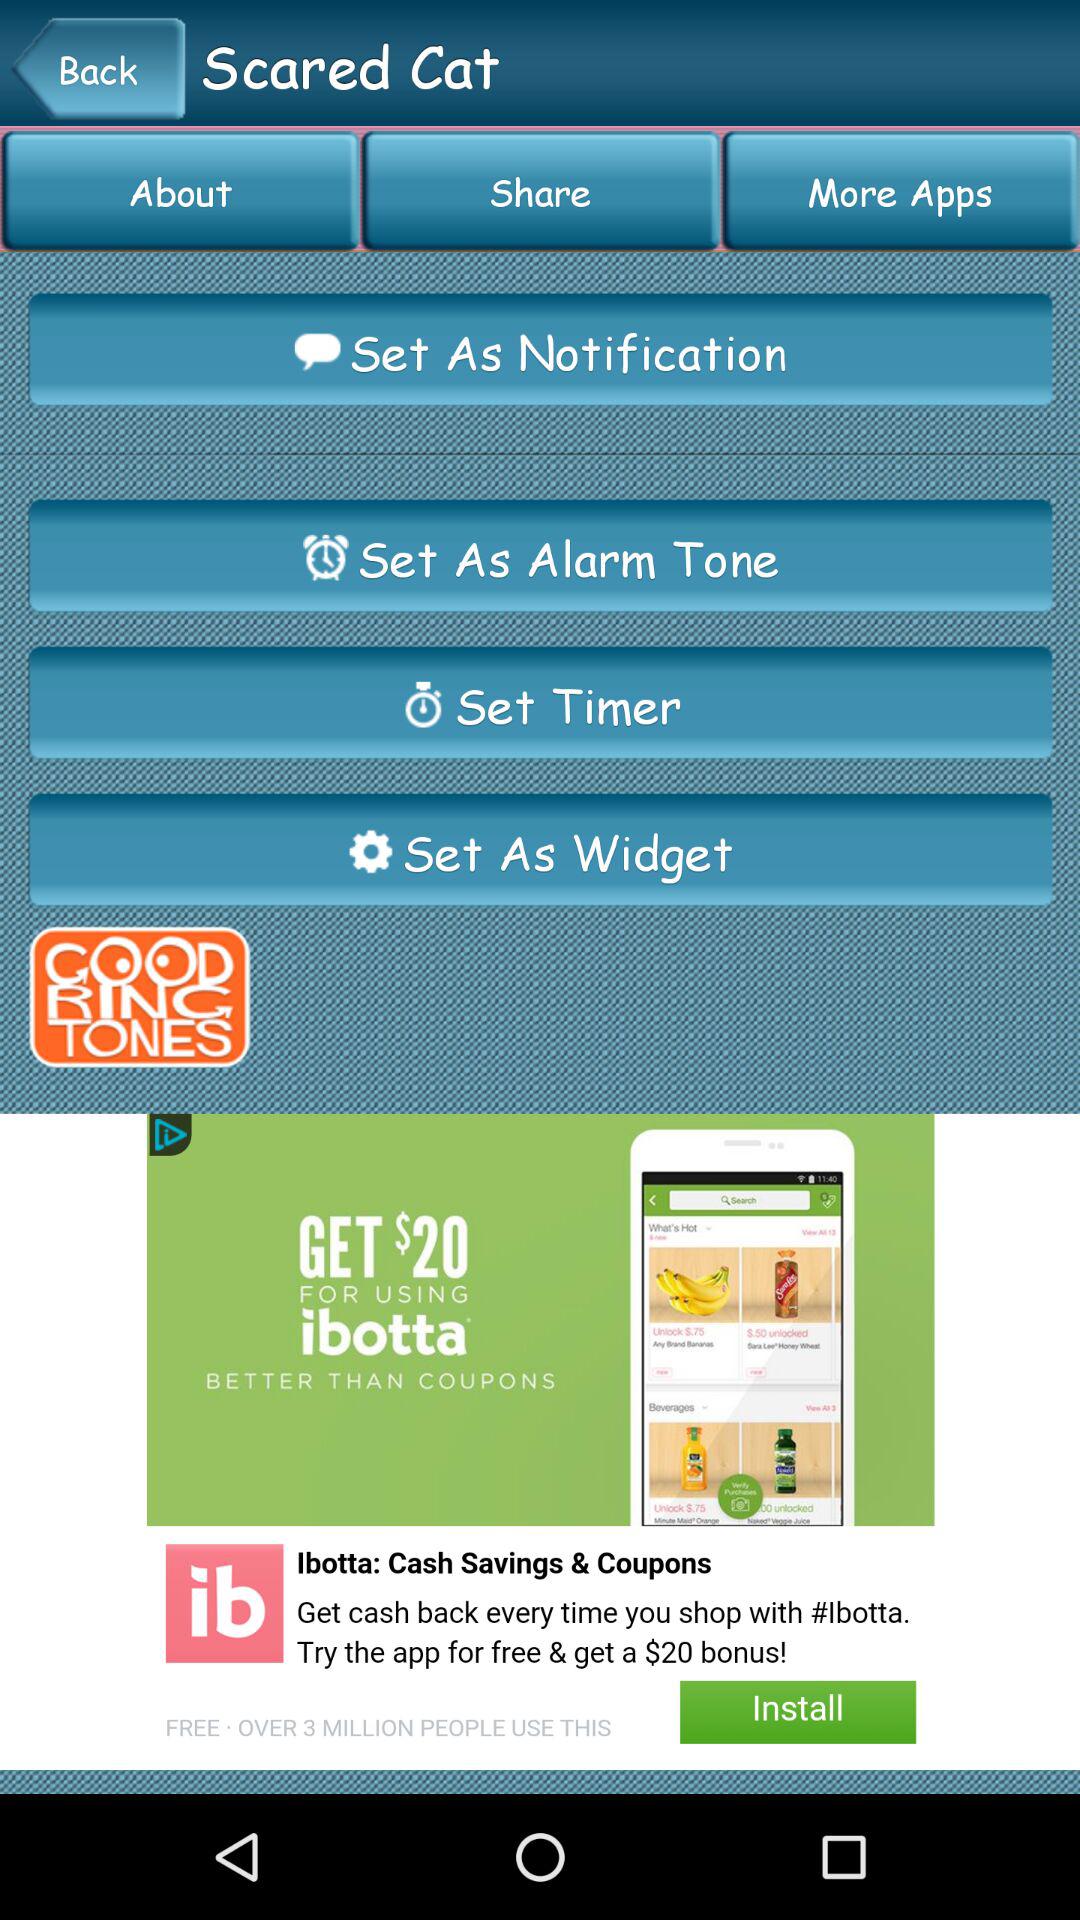 This screenshot has height=1920, width=1080. I want to click on select the icon to the left of set as notification, so click(318, 351).